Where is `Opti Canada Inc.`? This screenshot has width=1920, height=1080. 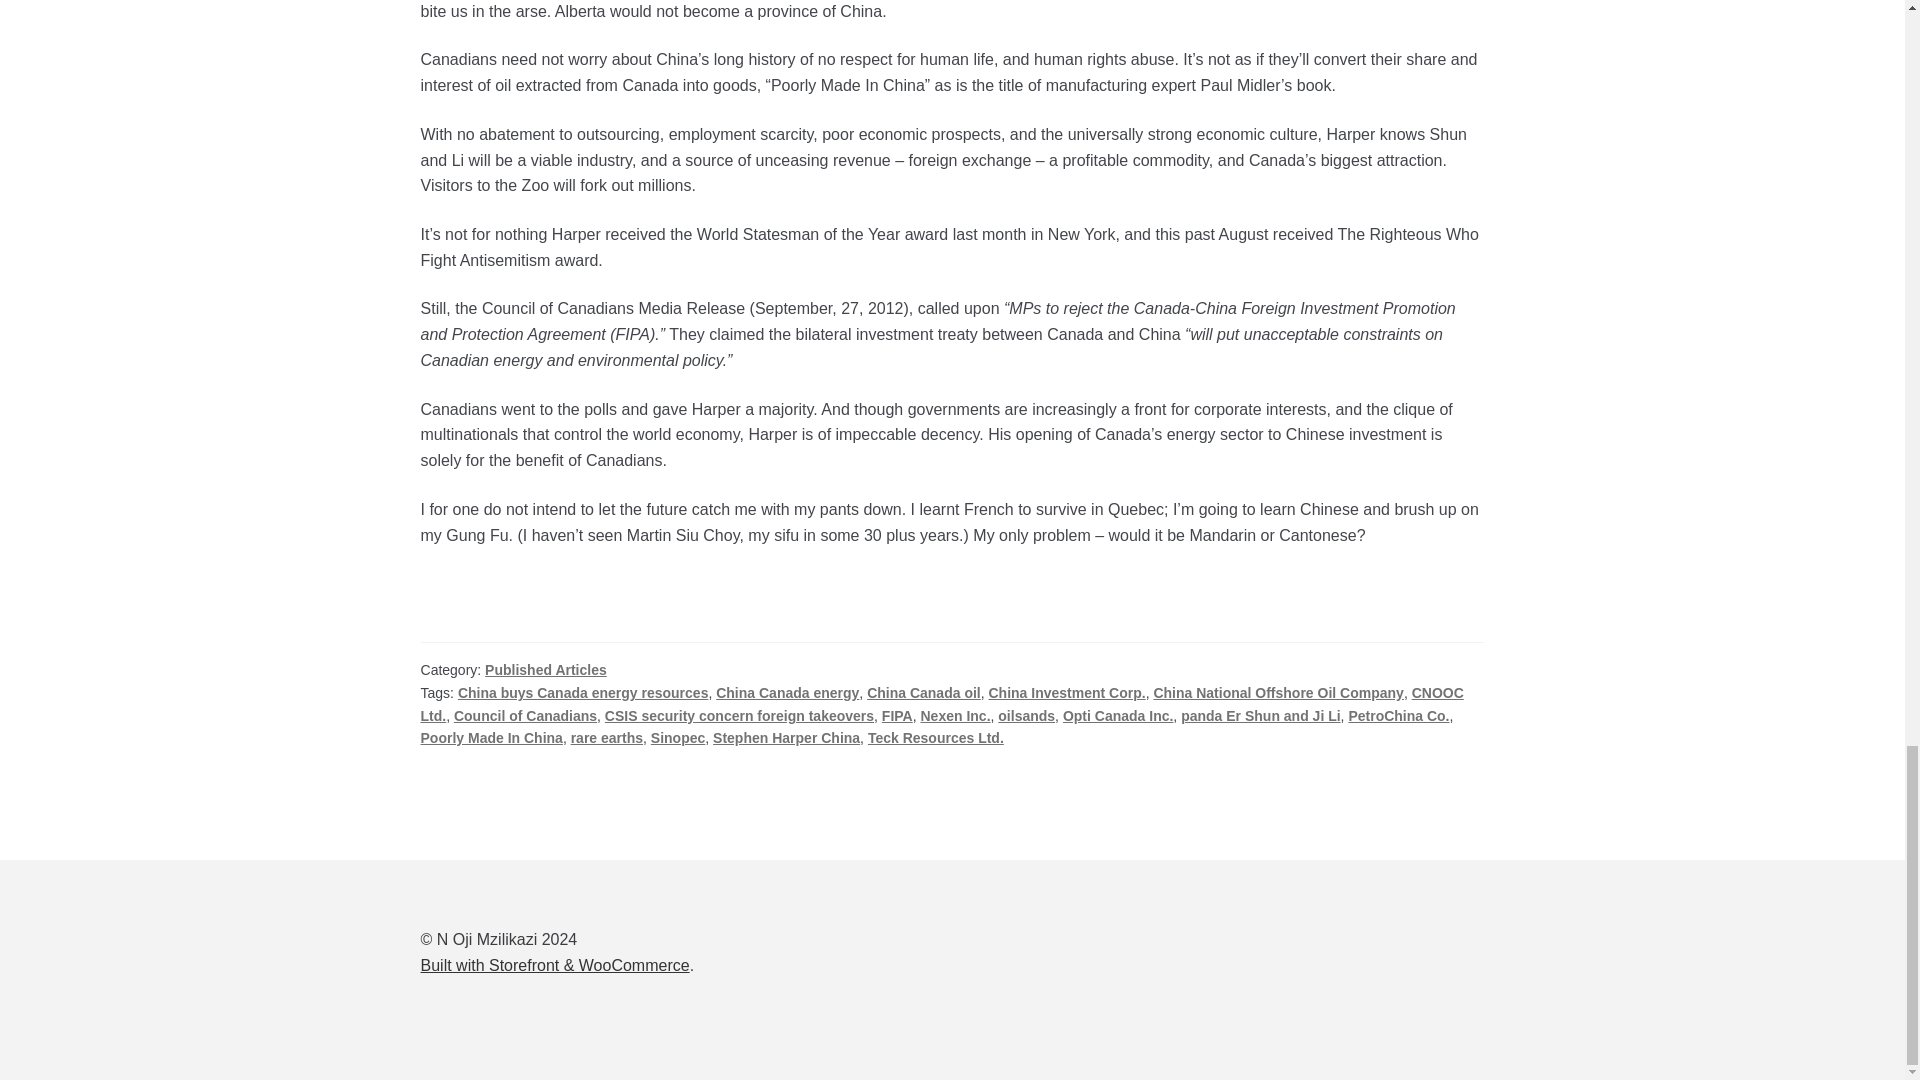 Opti Canada Inc. is located at coordinates (1118, 716).